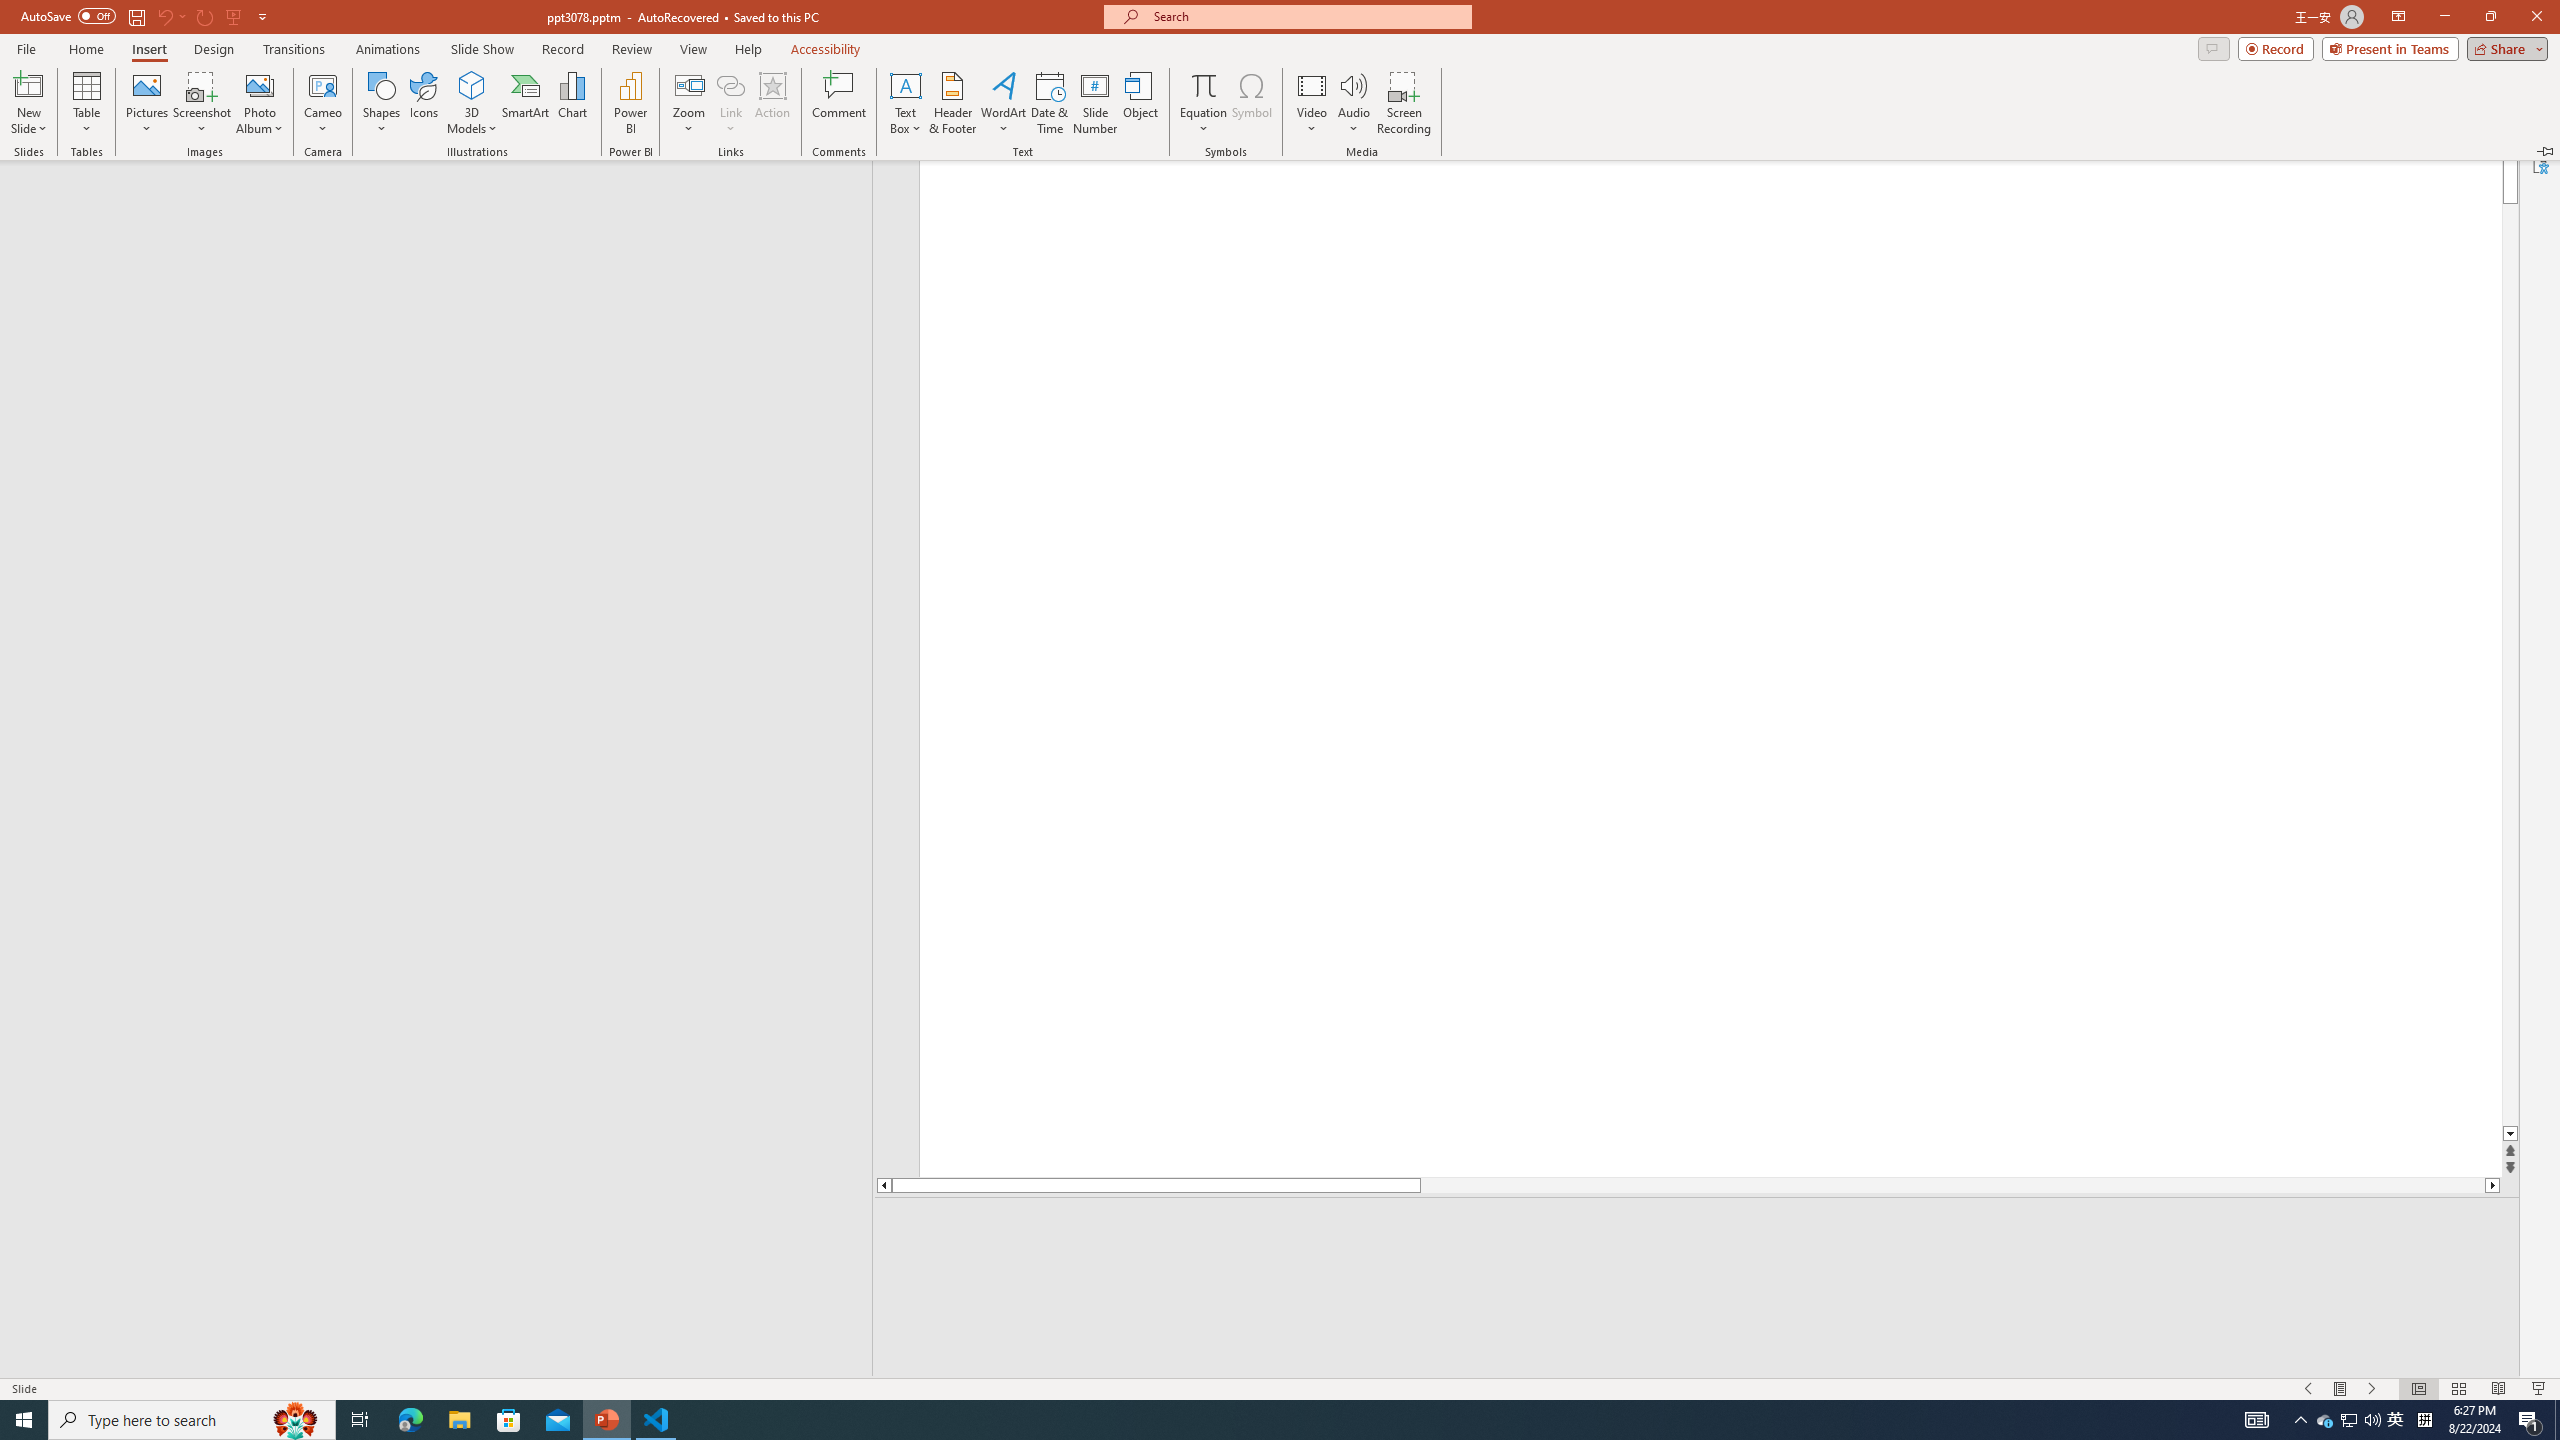 This screenshot has height=1440, width=2560. Describe the element at coordinates (2340, 1389) in the screenshot. I see `Menu On` at that location.